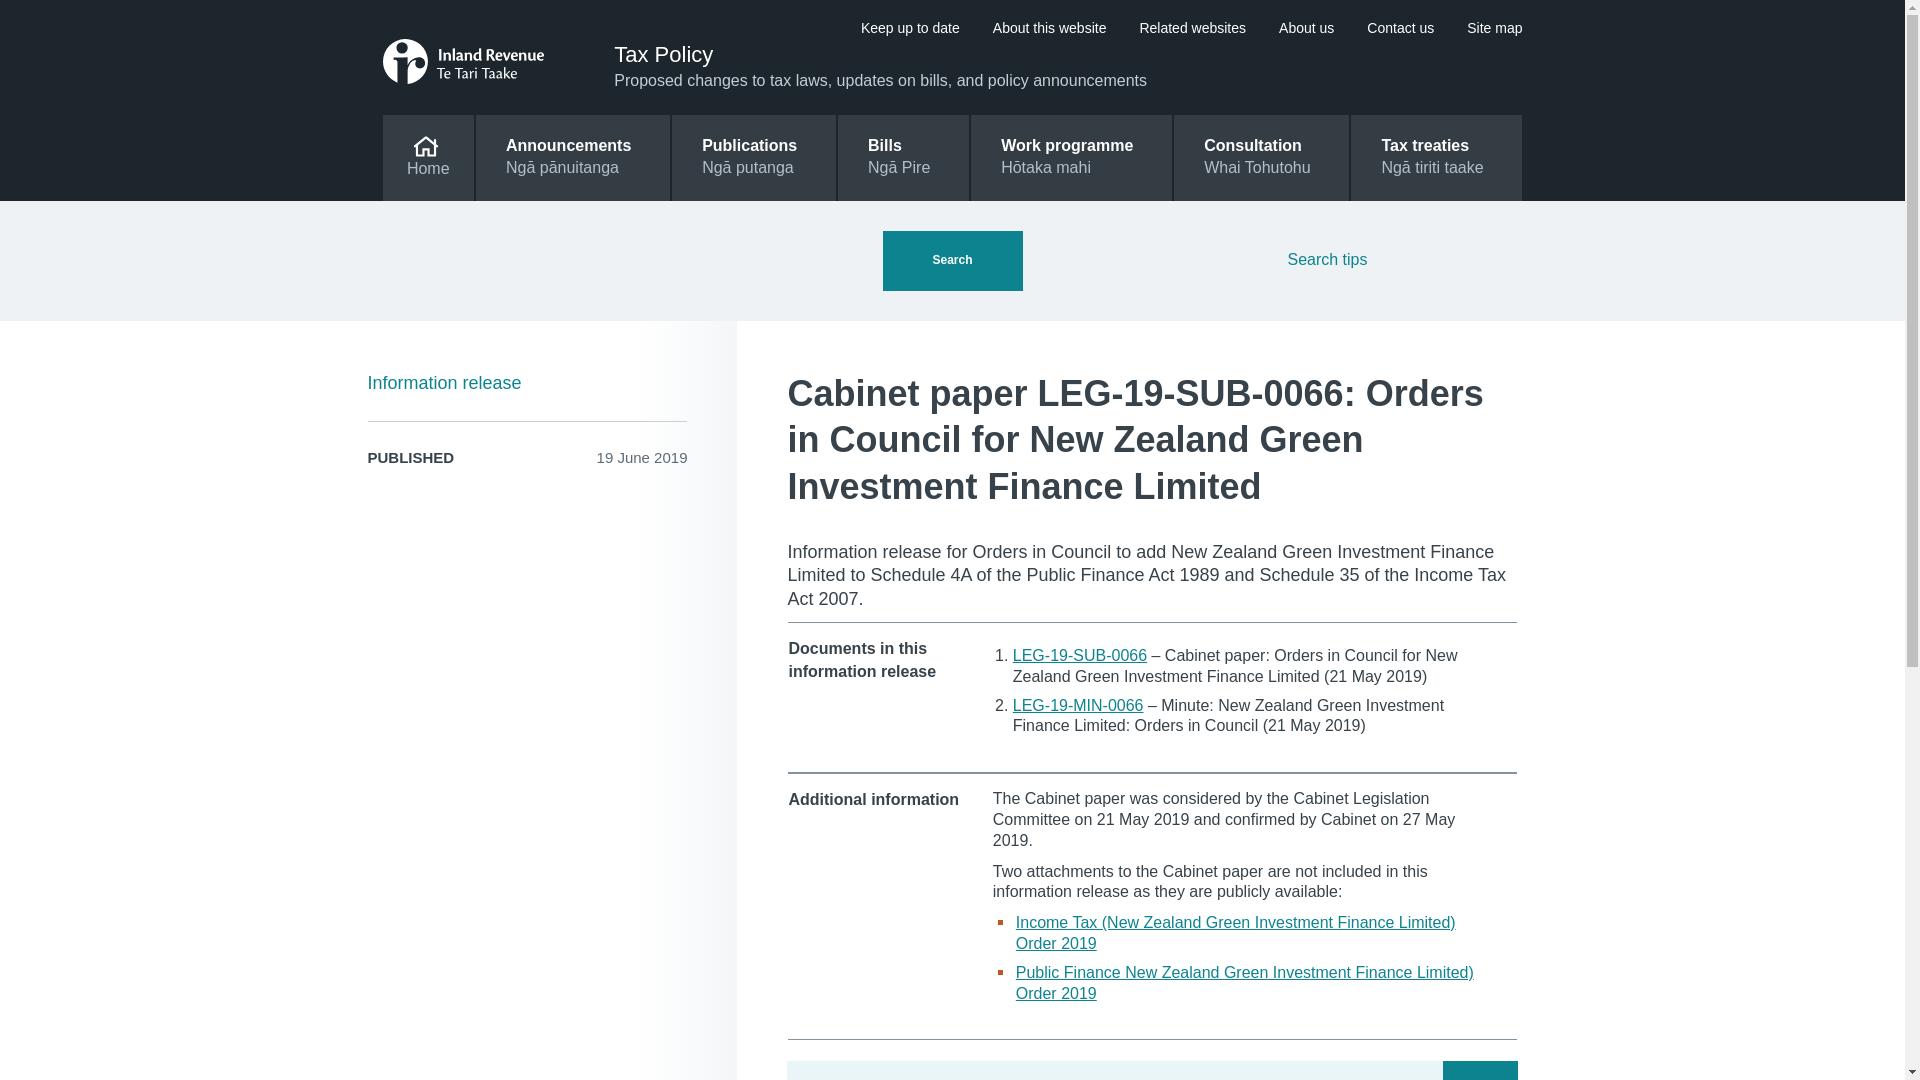 This screenshot has height=1080, width=1920. Describe the element at coordinates (1050, 28) in the screenshot. I see `Information release` at that location.